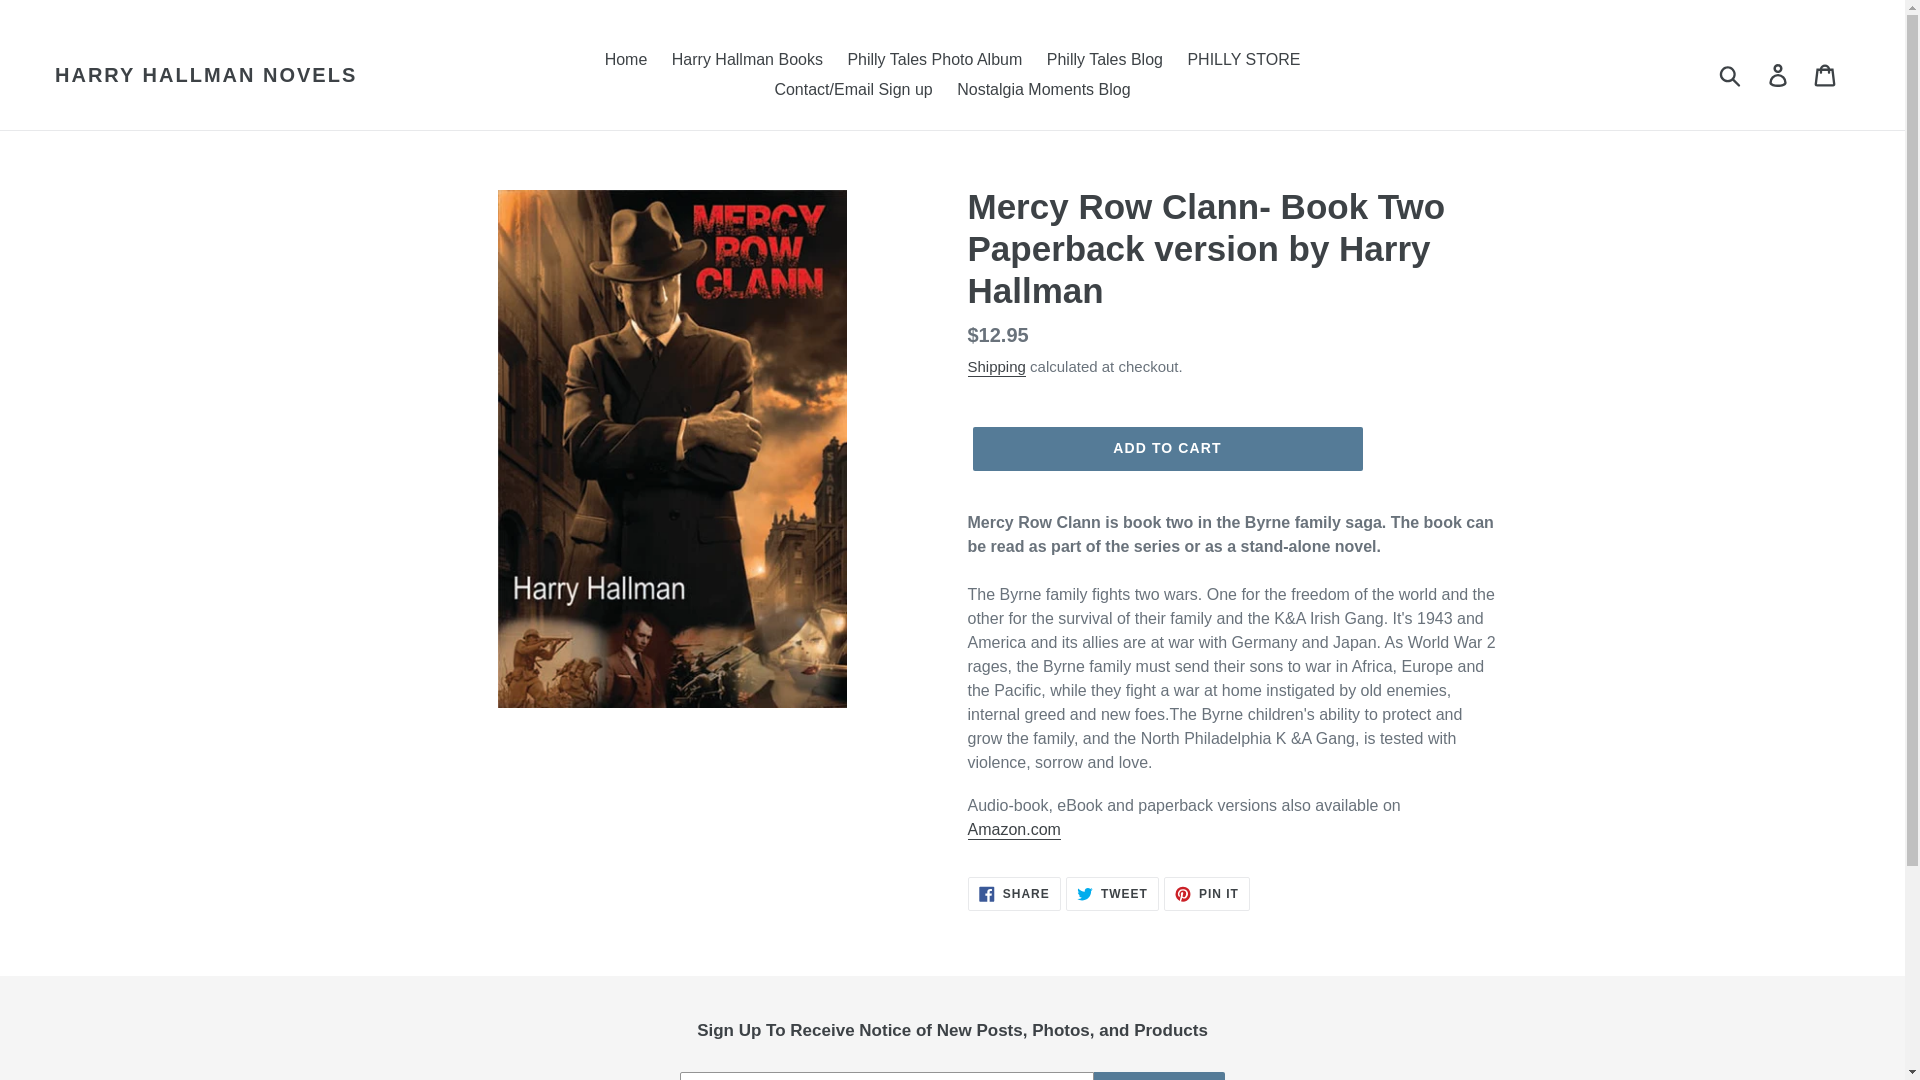 This screenshot has height=1080, width=1920. I want to click on Log in, so click(1779, 74).